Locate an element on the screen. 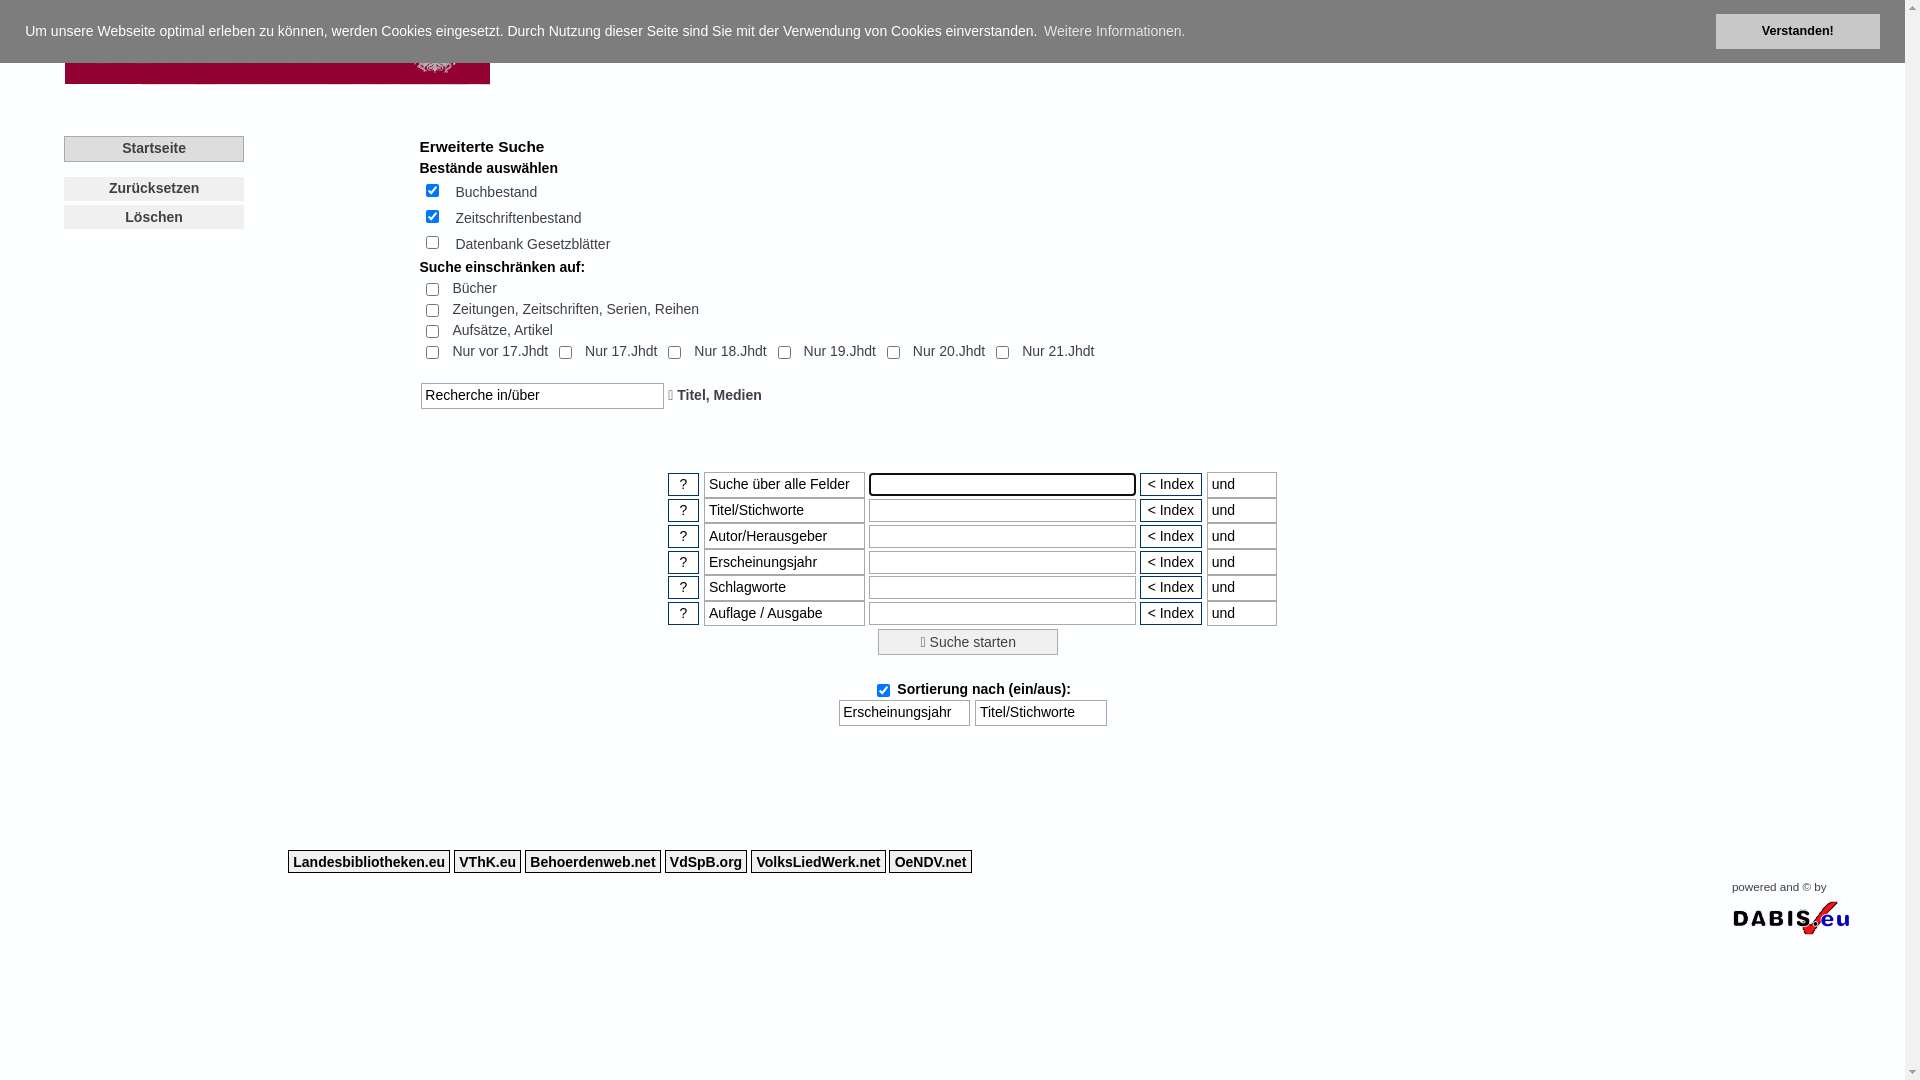   ?  is located at coordinates (684, 484).